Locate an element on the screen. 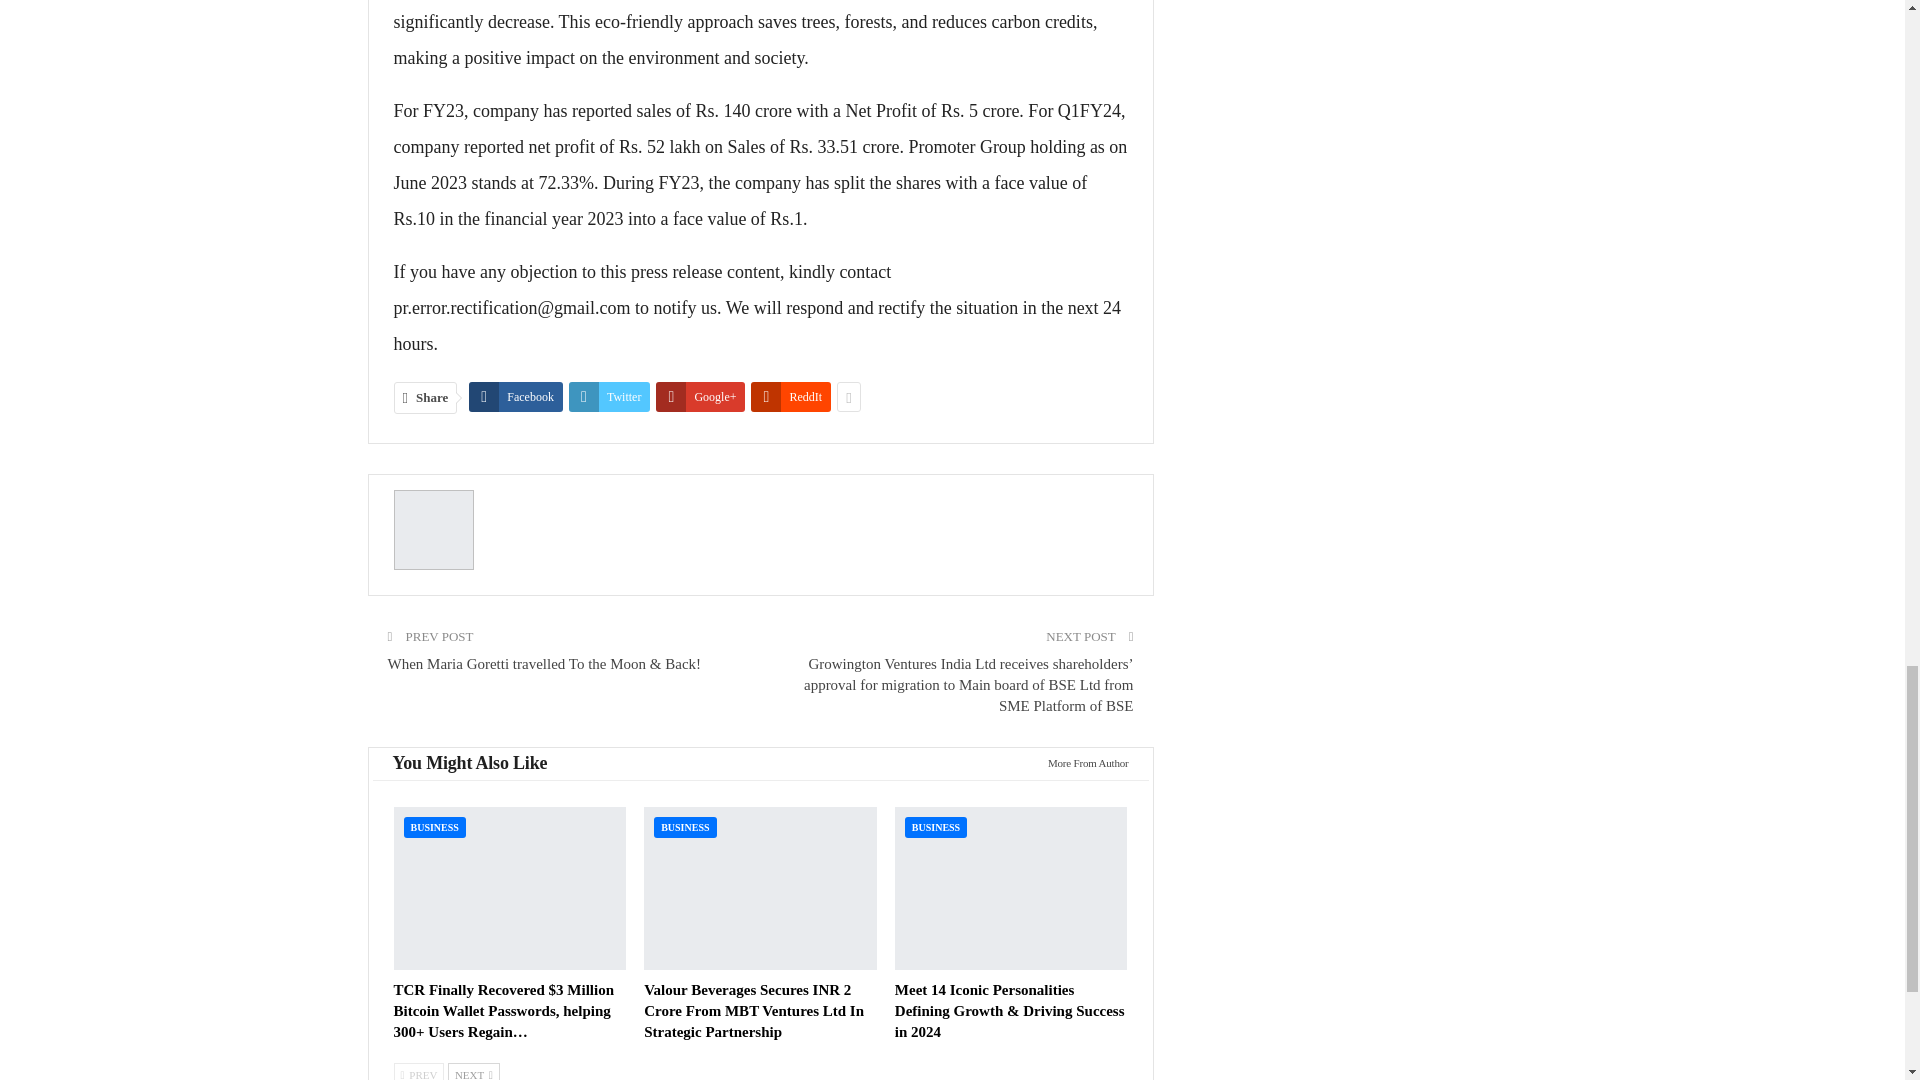  ReddIt is located at coordinates (790, 396).